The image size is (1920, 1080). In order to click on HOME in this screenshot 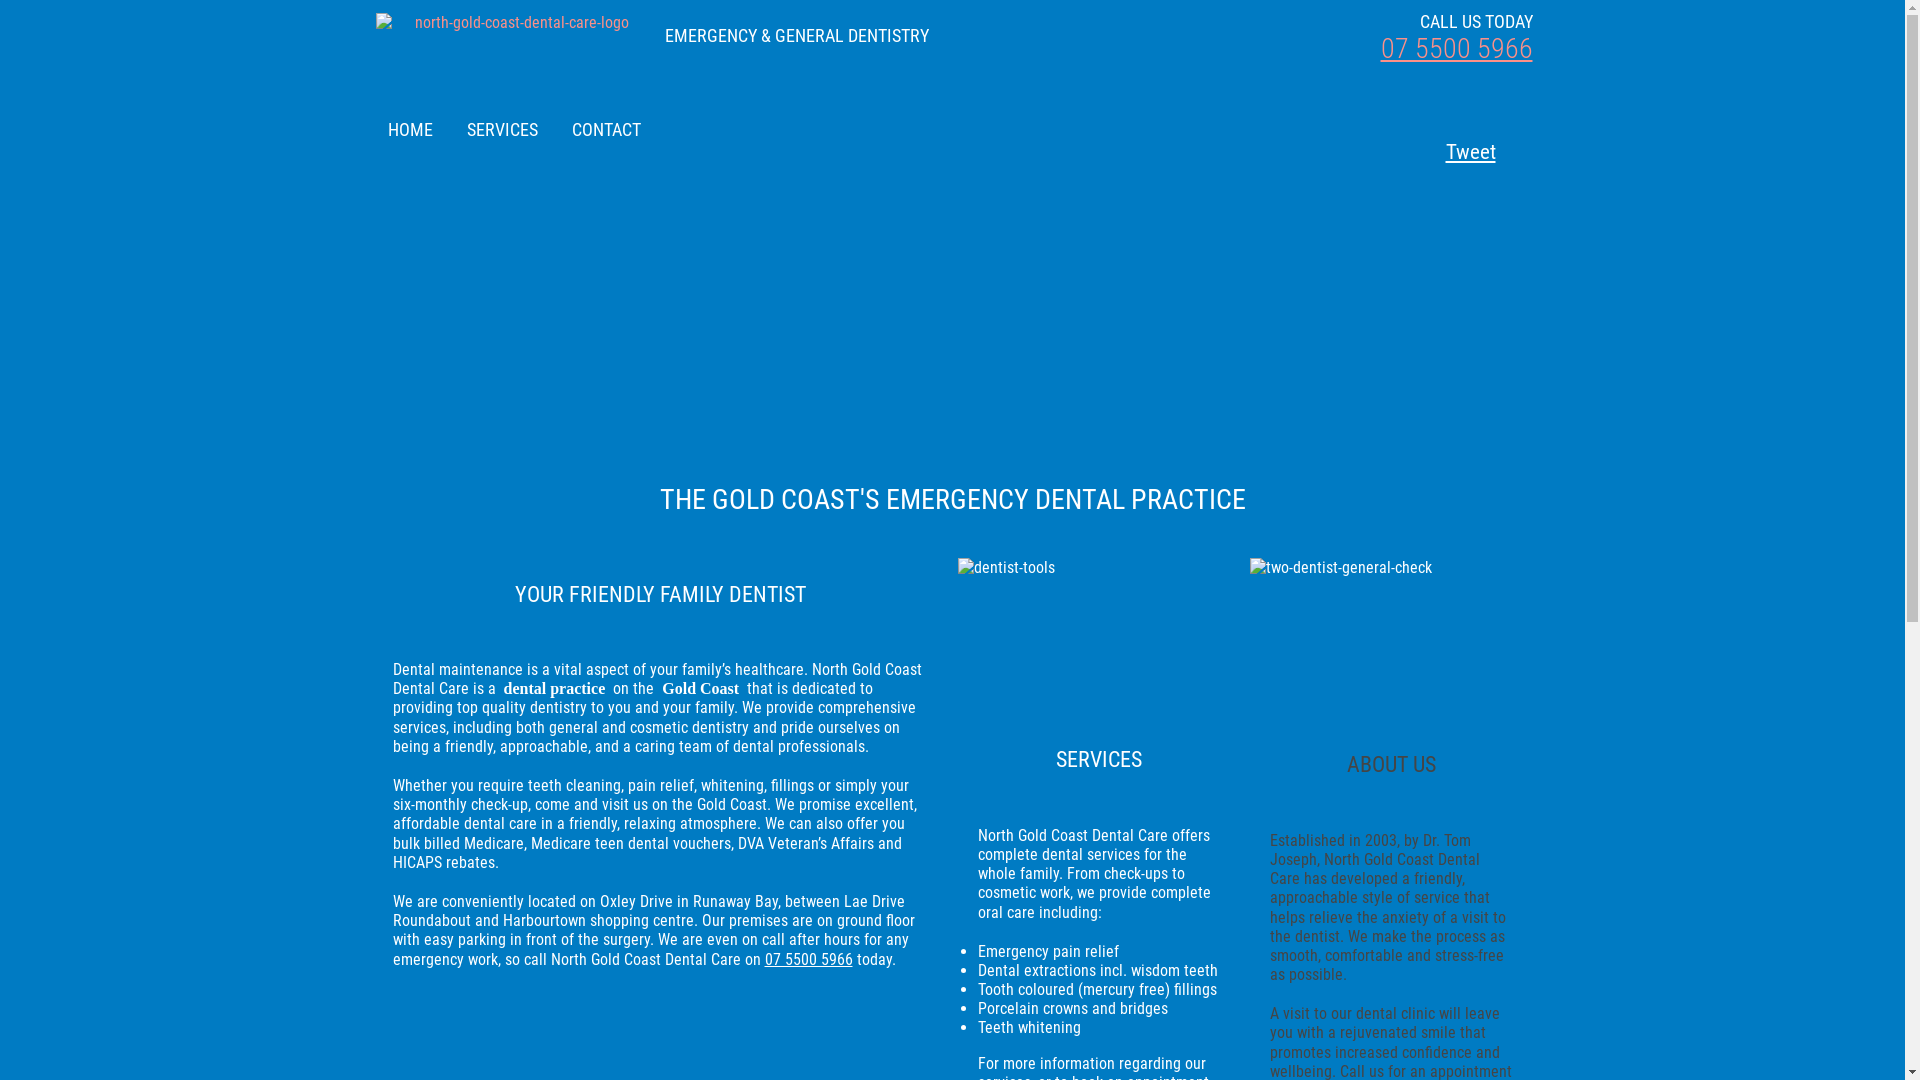, I will do `click(410, 130)`.